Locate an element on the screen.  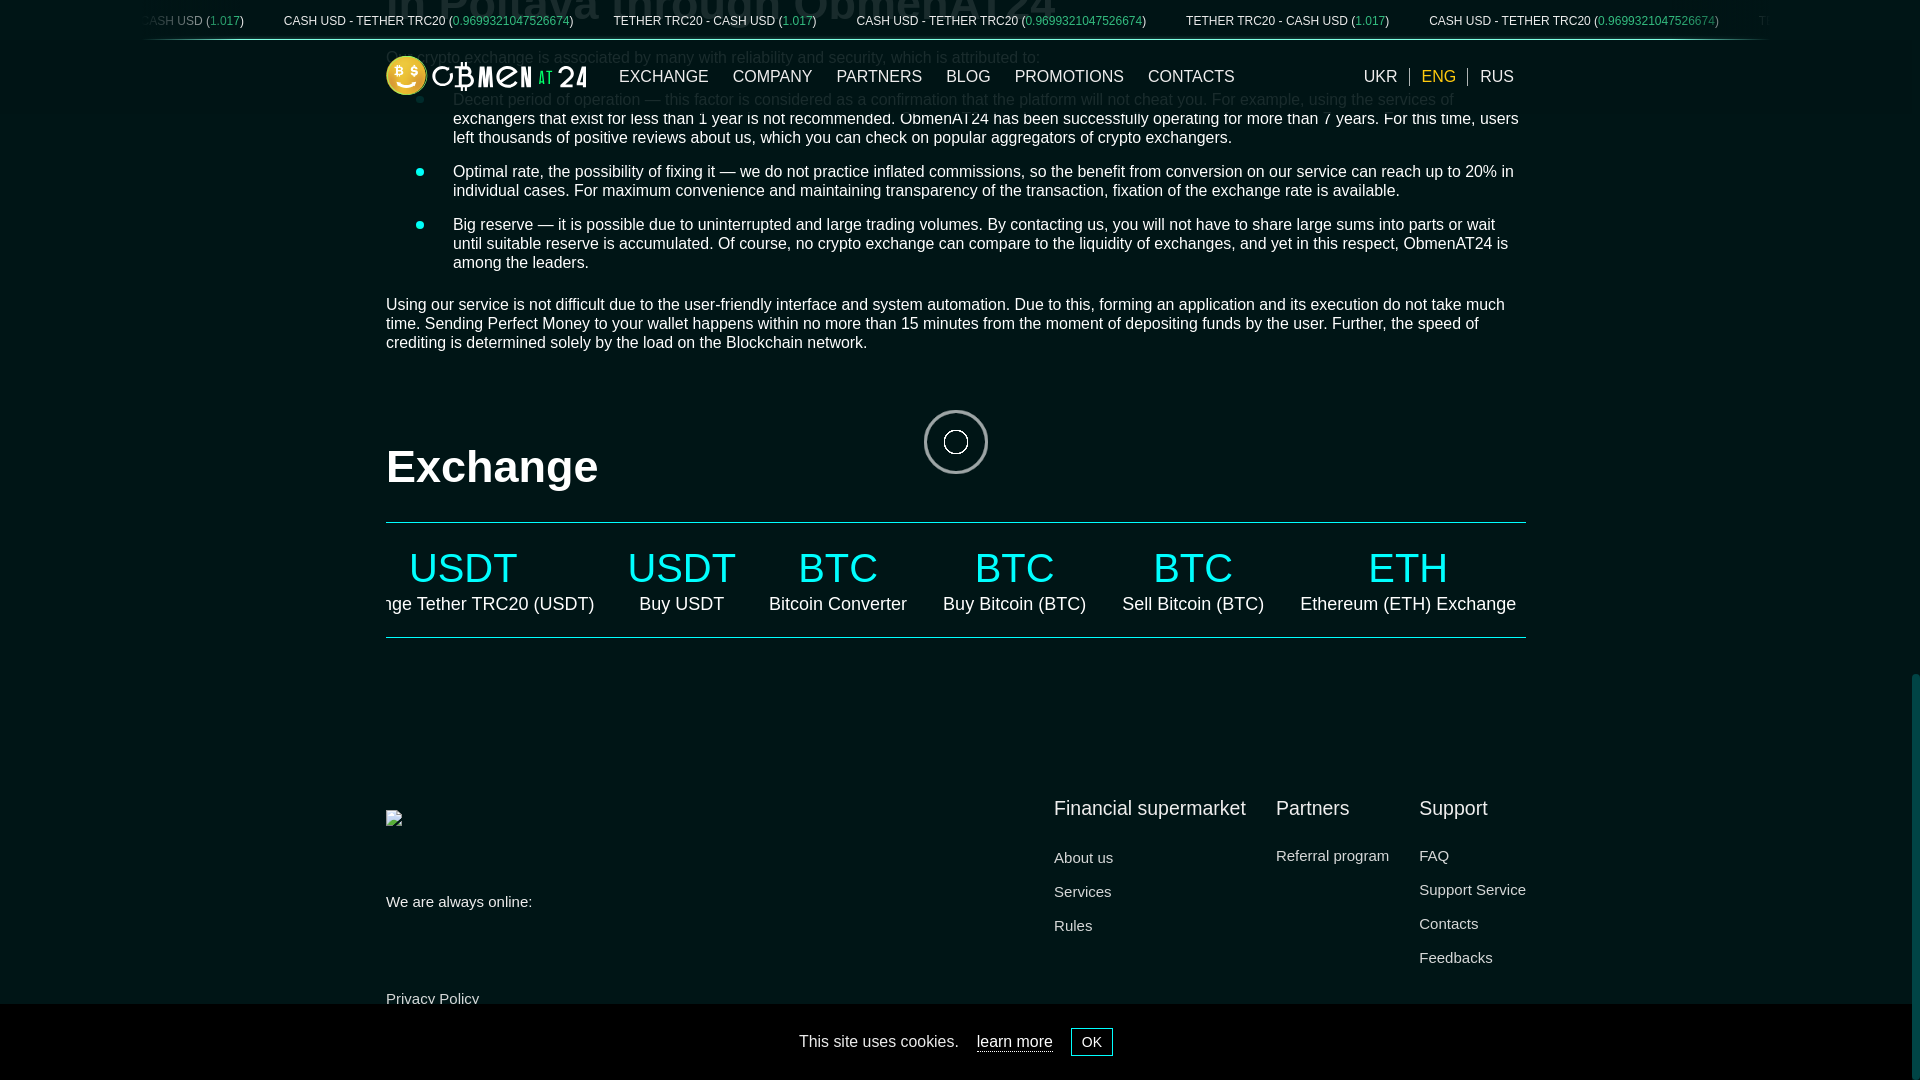
Contacts is located at coordinates (1448, 922).